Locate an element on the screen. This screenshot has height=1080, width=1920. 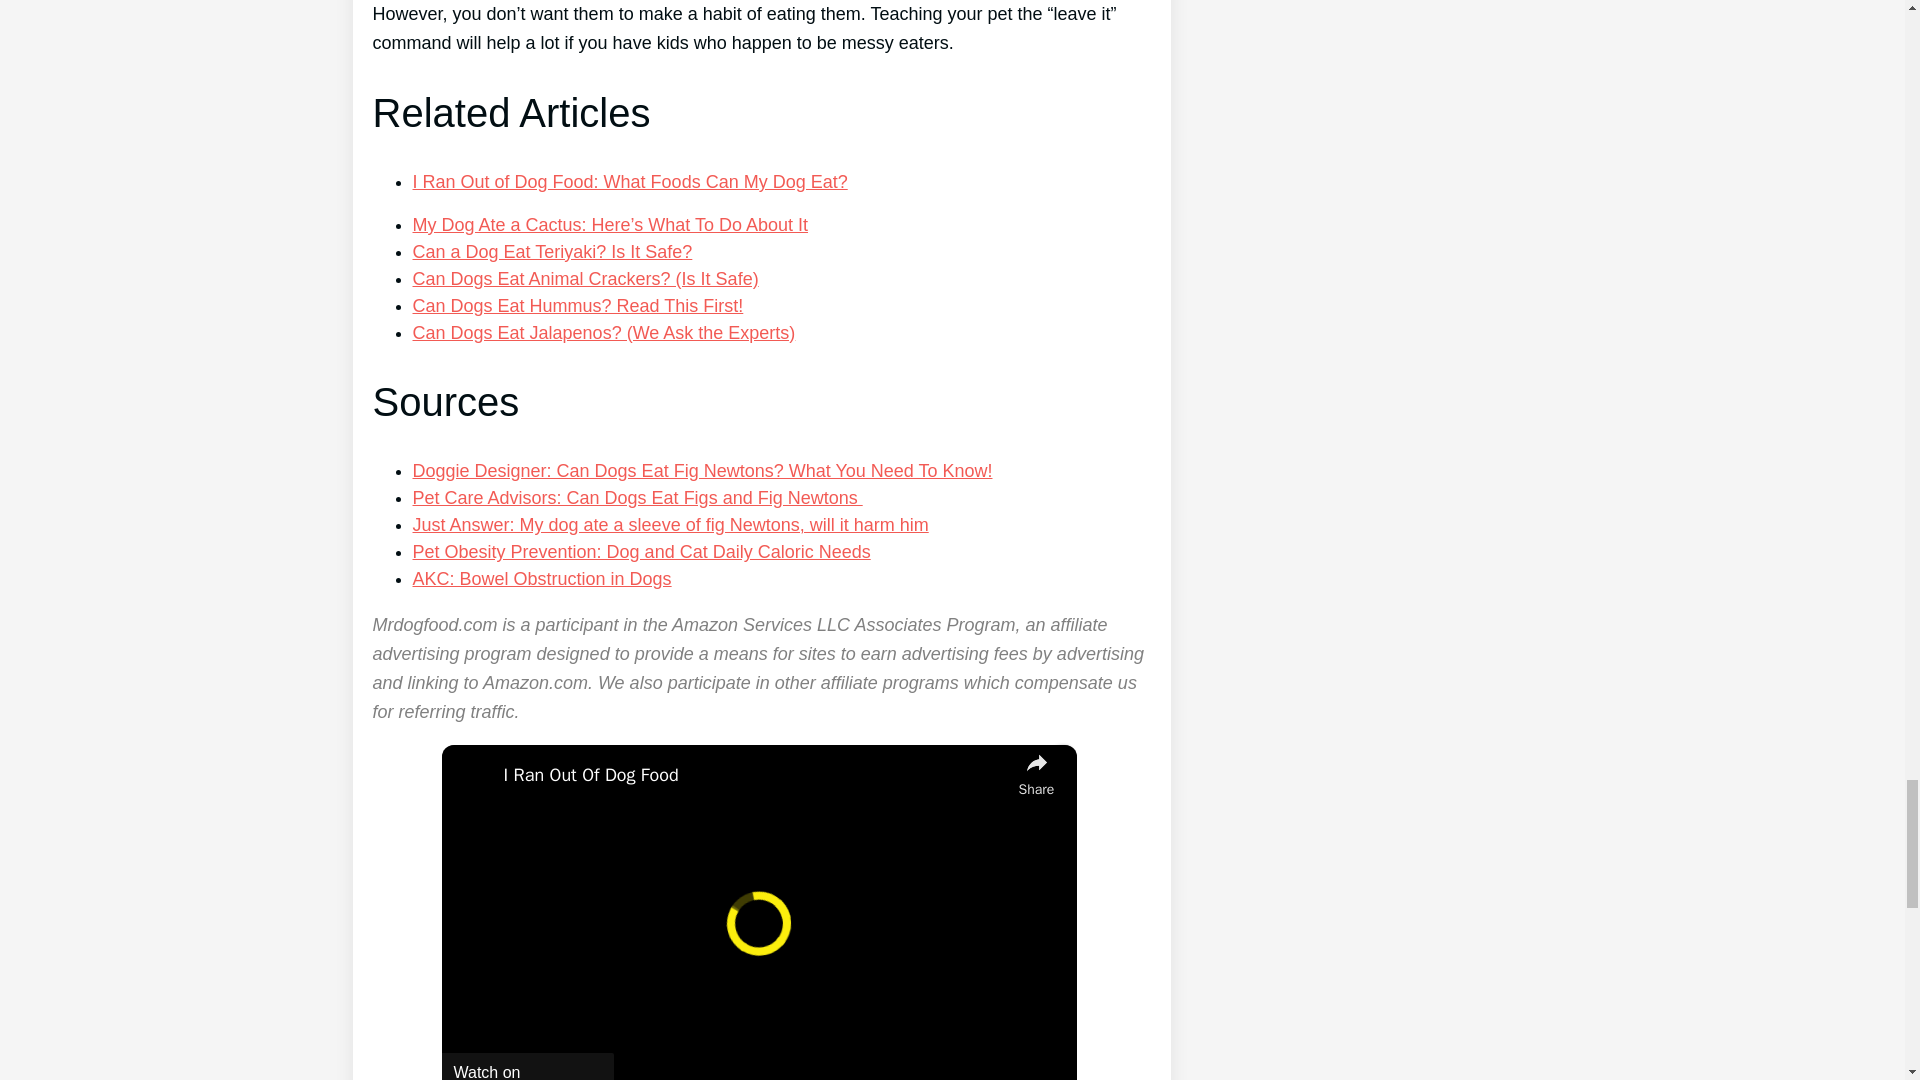
share is located at coordinates (1036, 771).